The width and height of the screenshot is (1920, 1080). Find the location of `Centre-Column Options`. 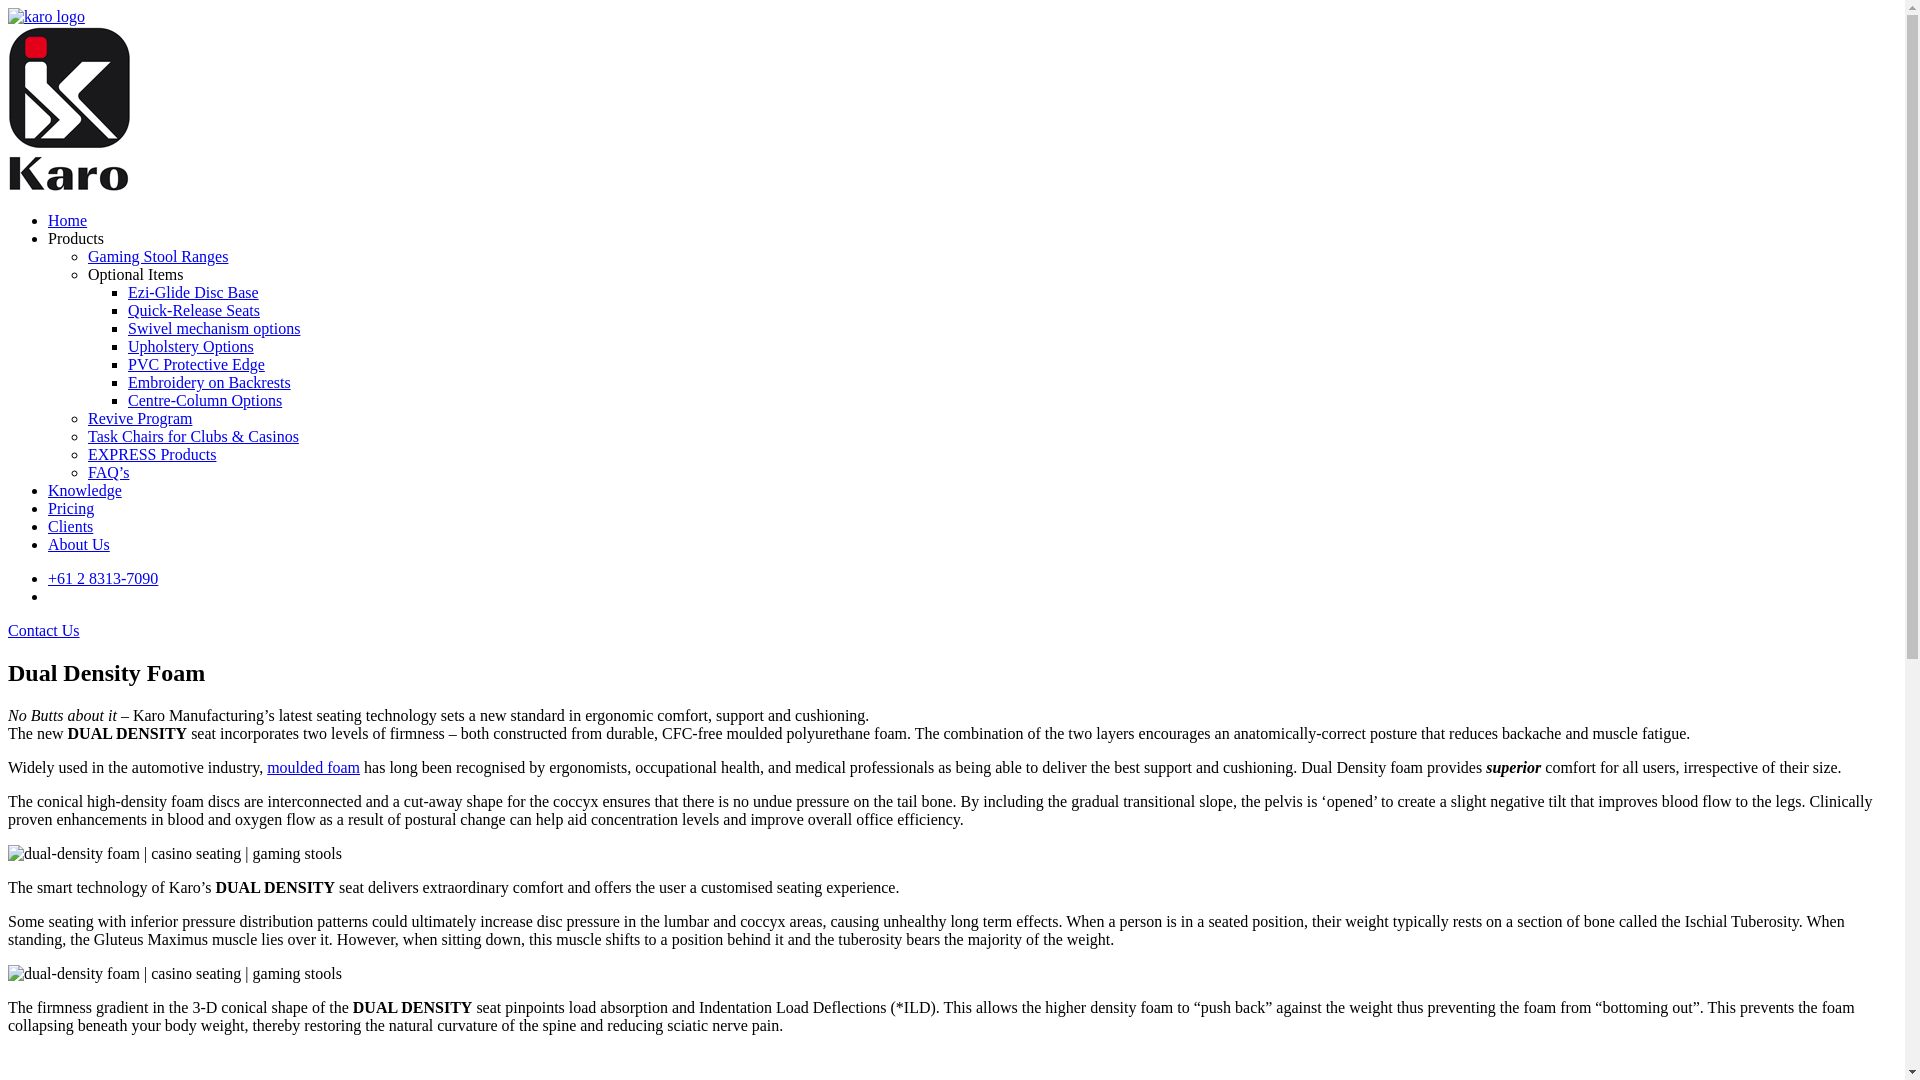

Centre-Column Options is located at coordinates (205, 400).